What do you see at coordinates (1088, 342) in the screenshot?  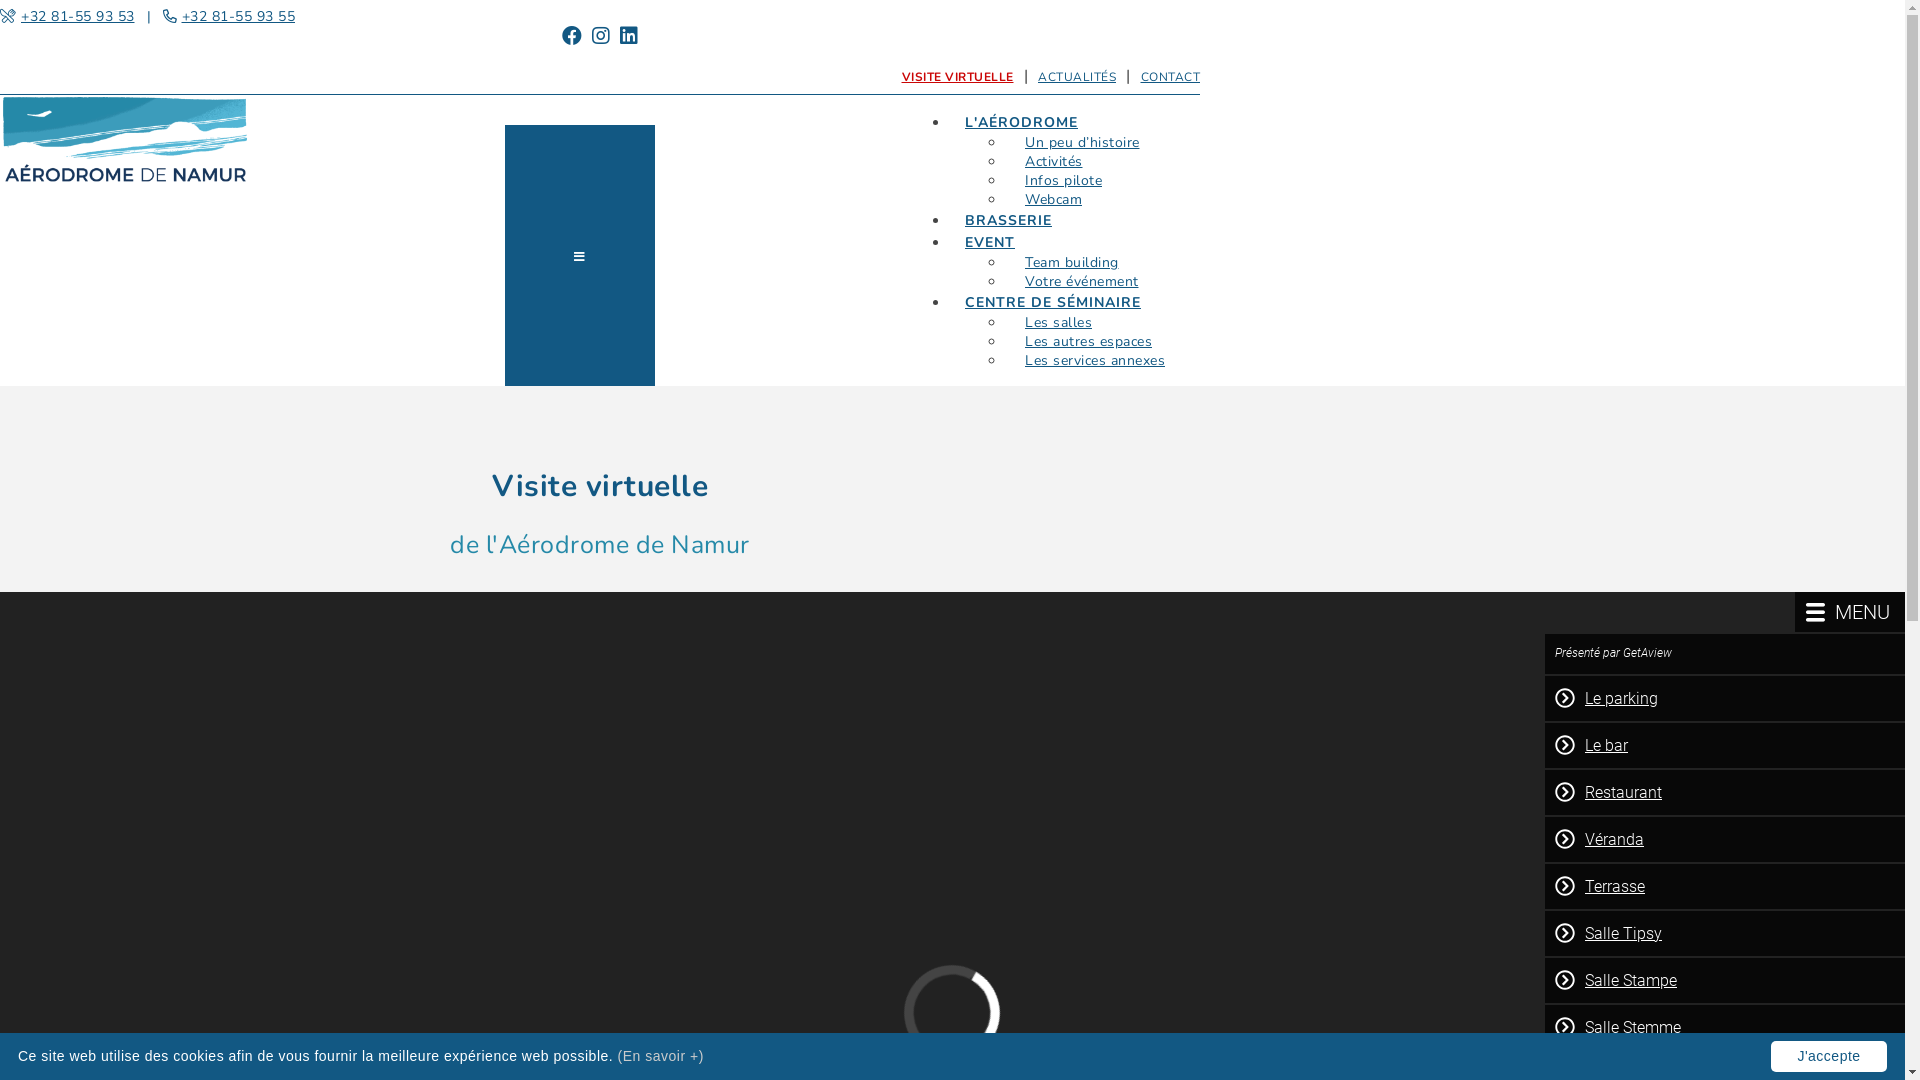 I see `Les autres espaces` at bounding box center [1088, 342].